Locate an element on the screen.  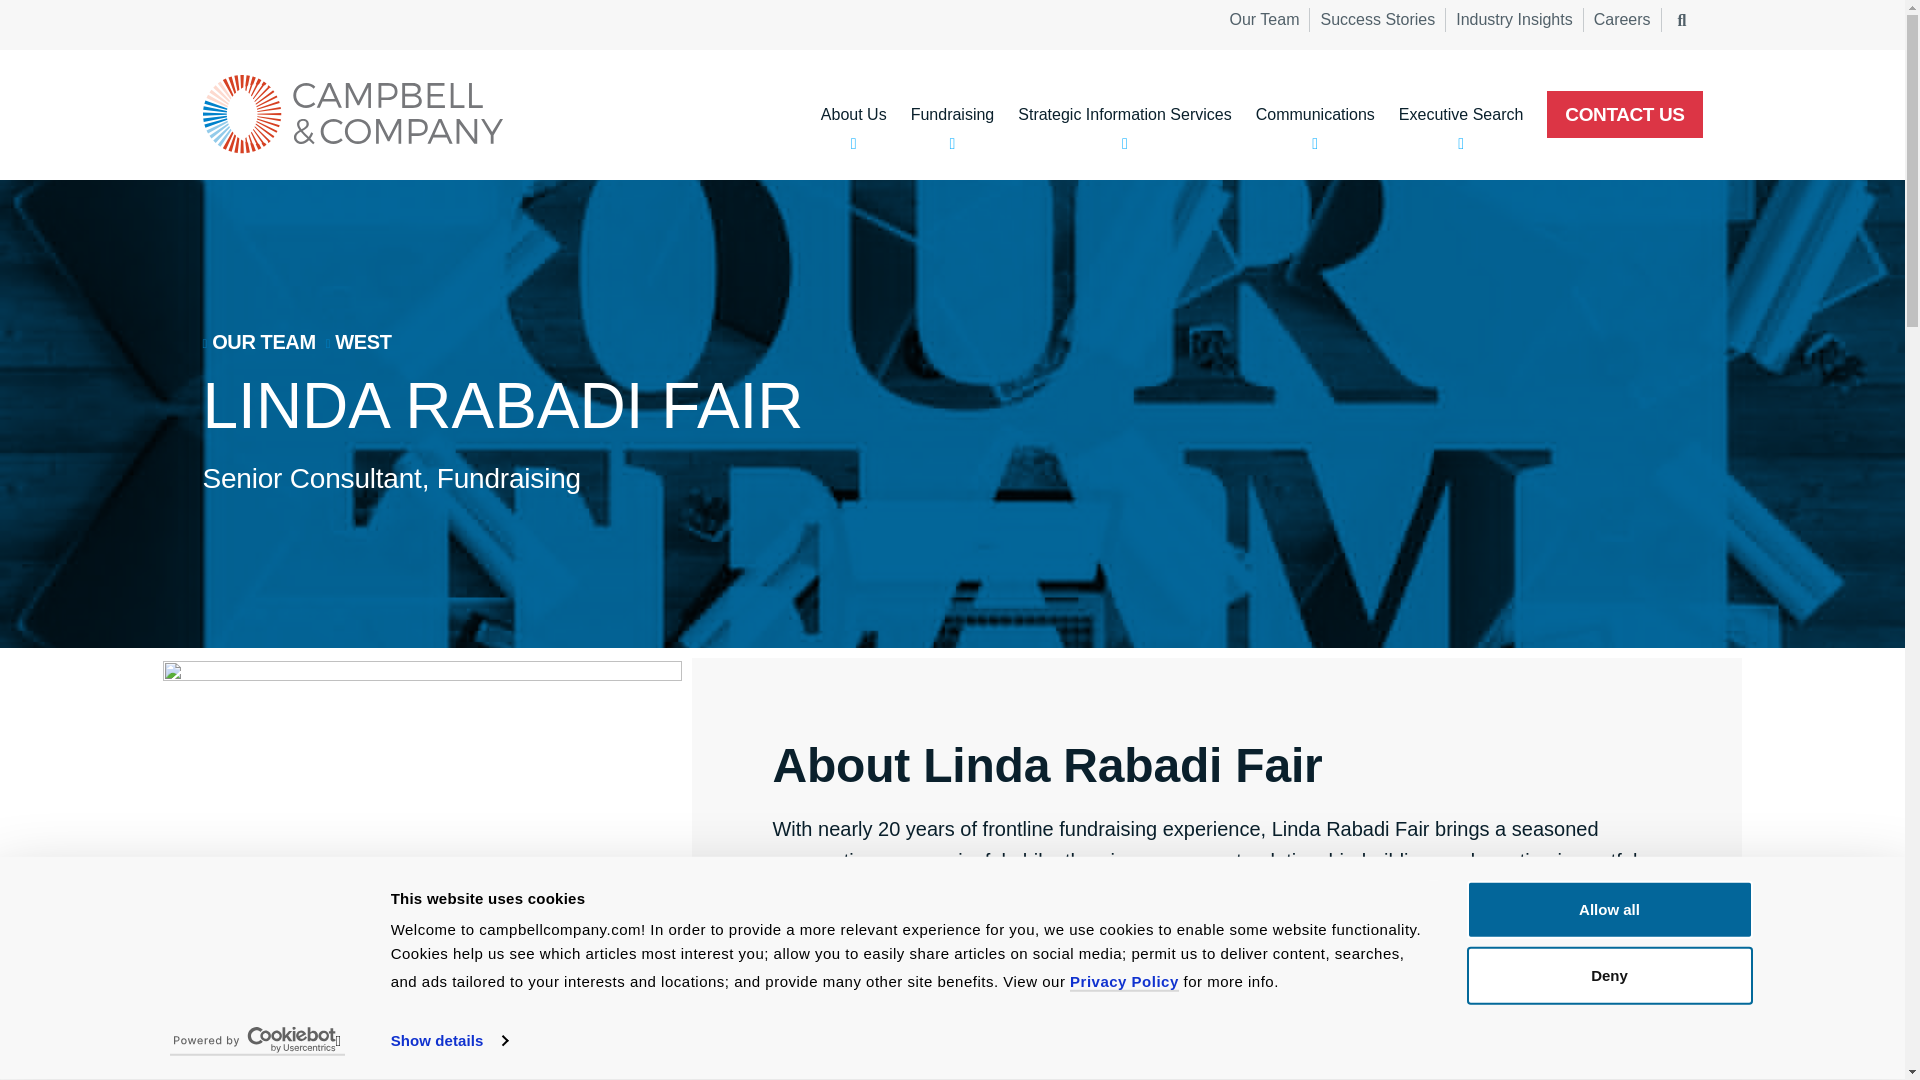
Show details is located at coordinates (448, 1041).